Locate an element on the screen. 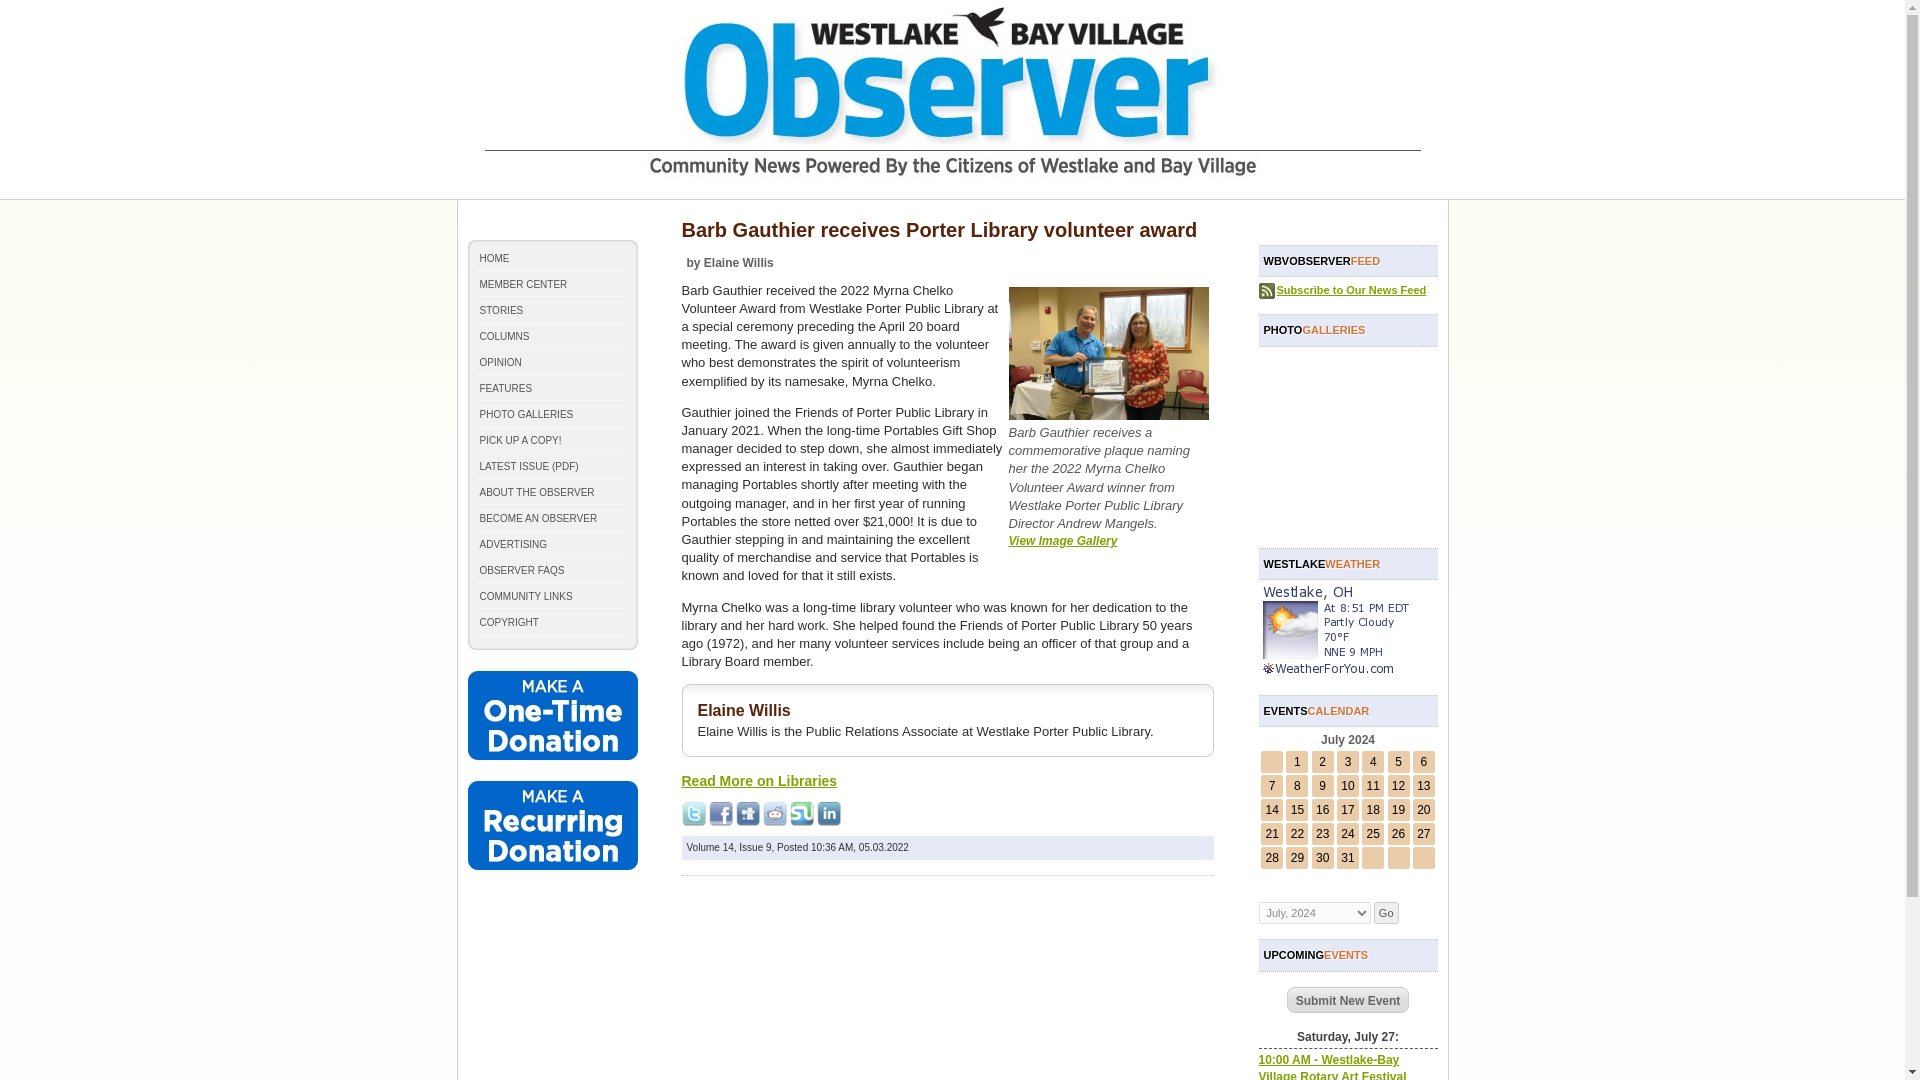 The height and width of the screenshot is (1080, 1920). 13 is located at coordinates (1423, 785).